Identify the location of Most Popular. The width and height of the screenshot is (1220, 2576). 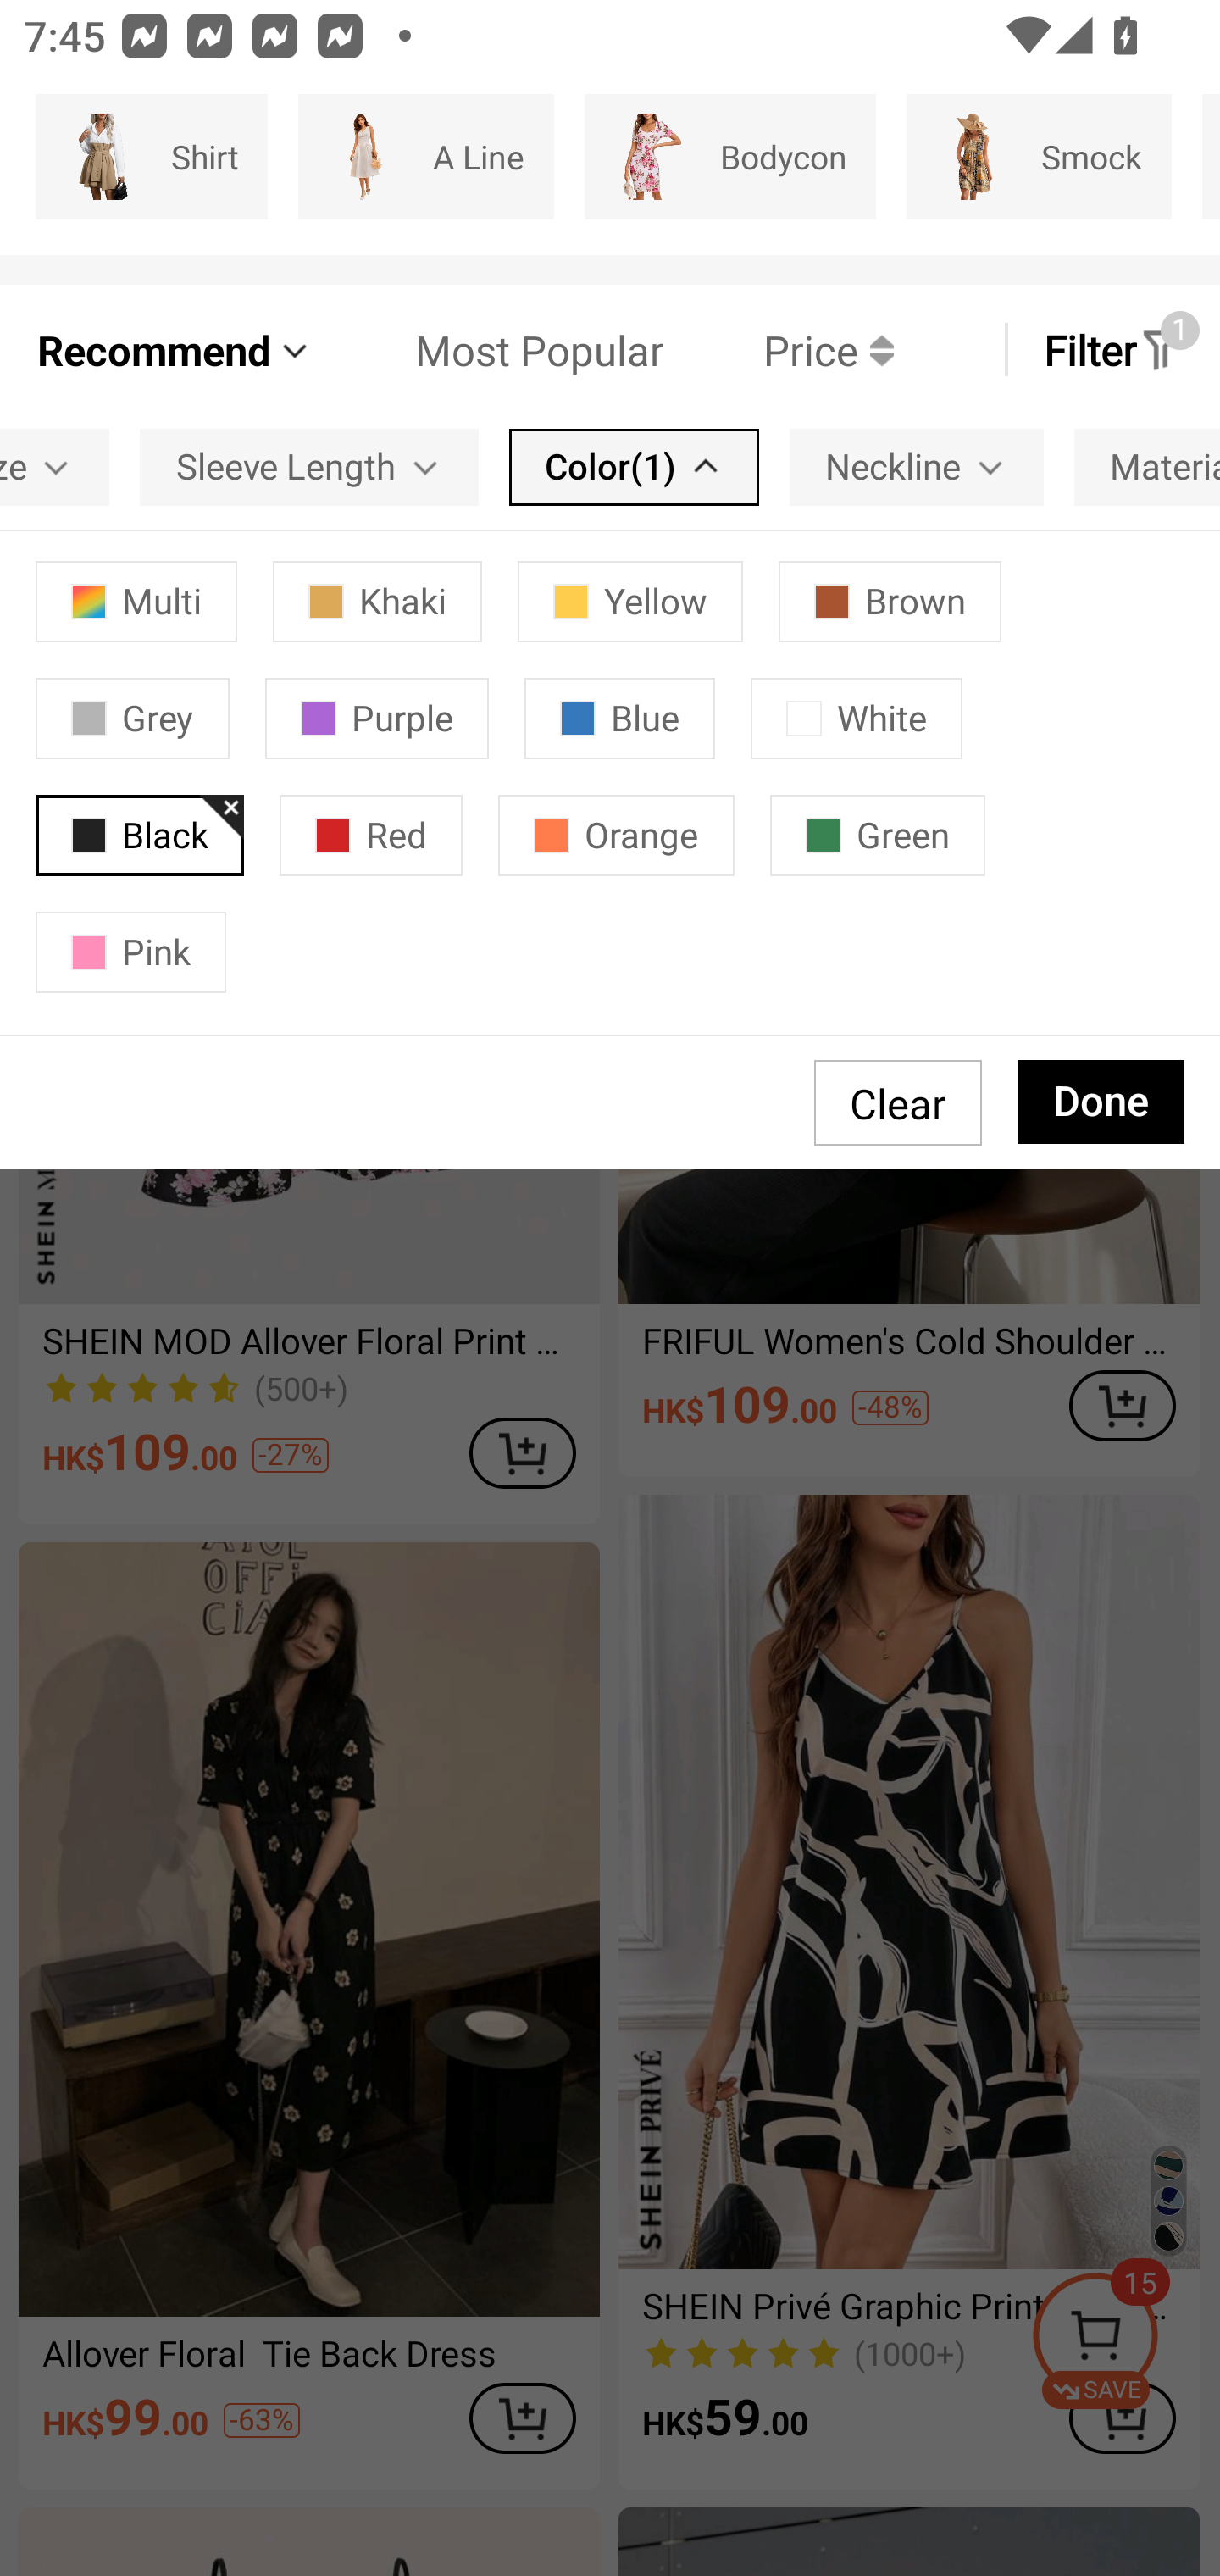
(489, 350).